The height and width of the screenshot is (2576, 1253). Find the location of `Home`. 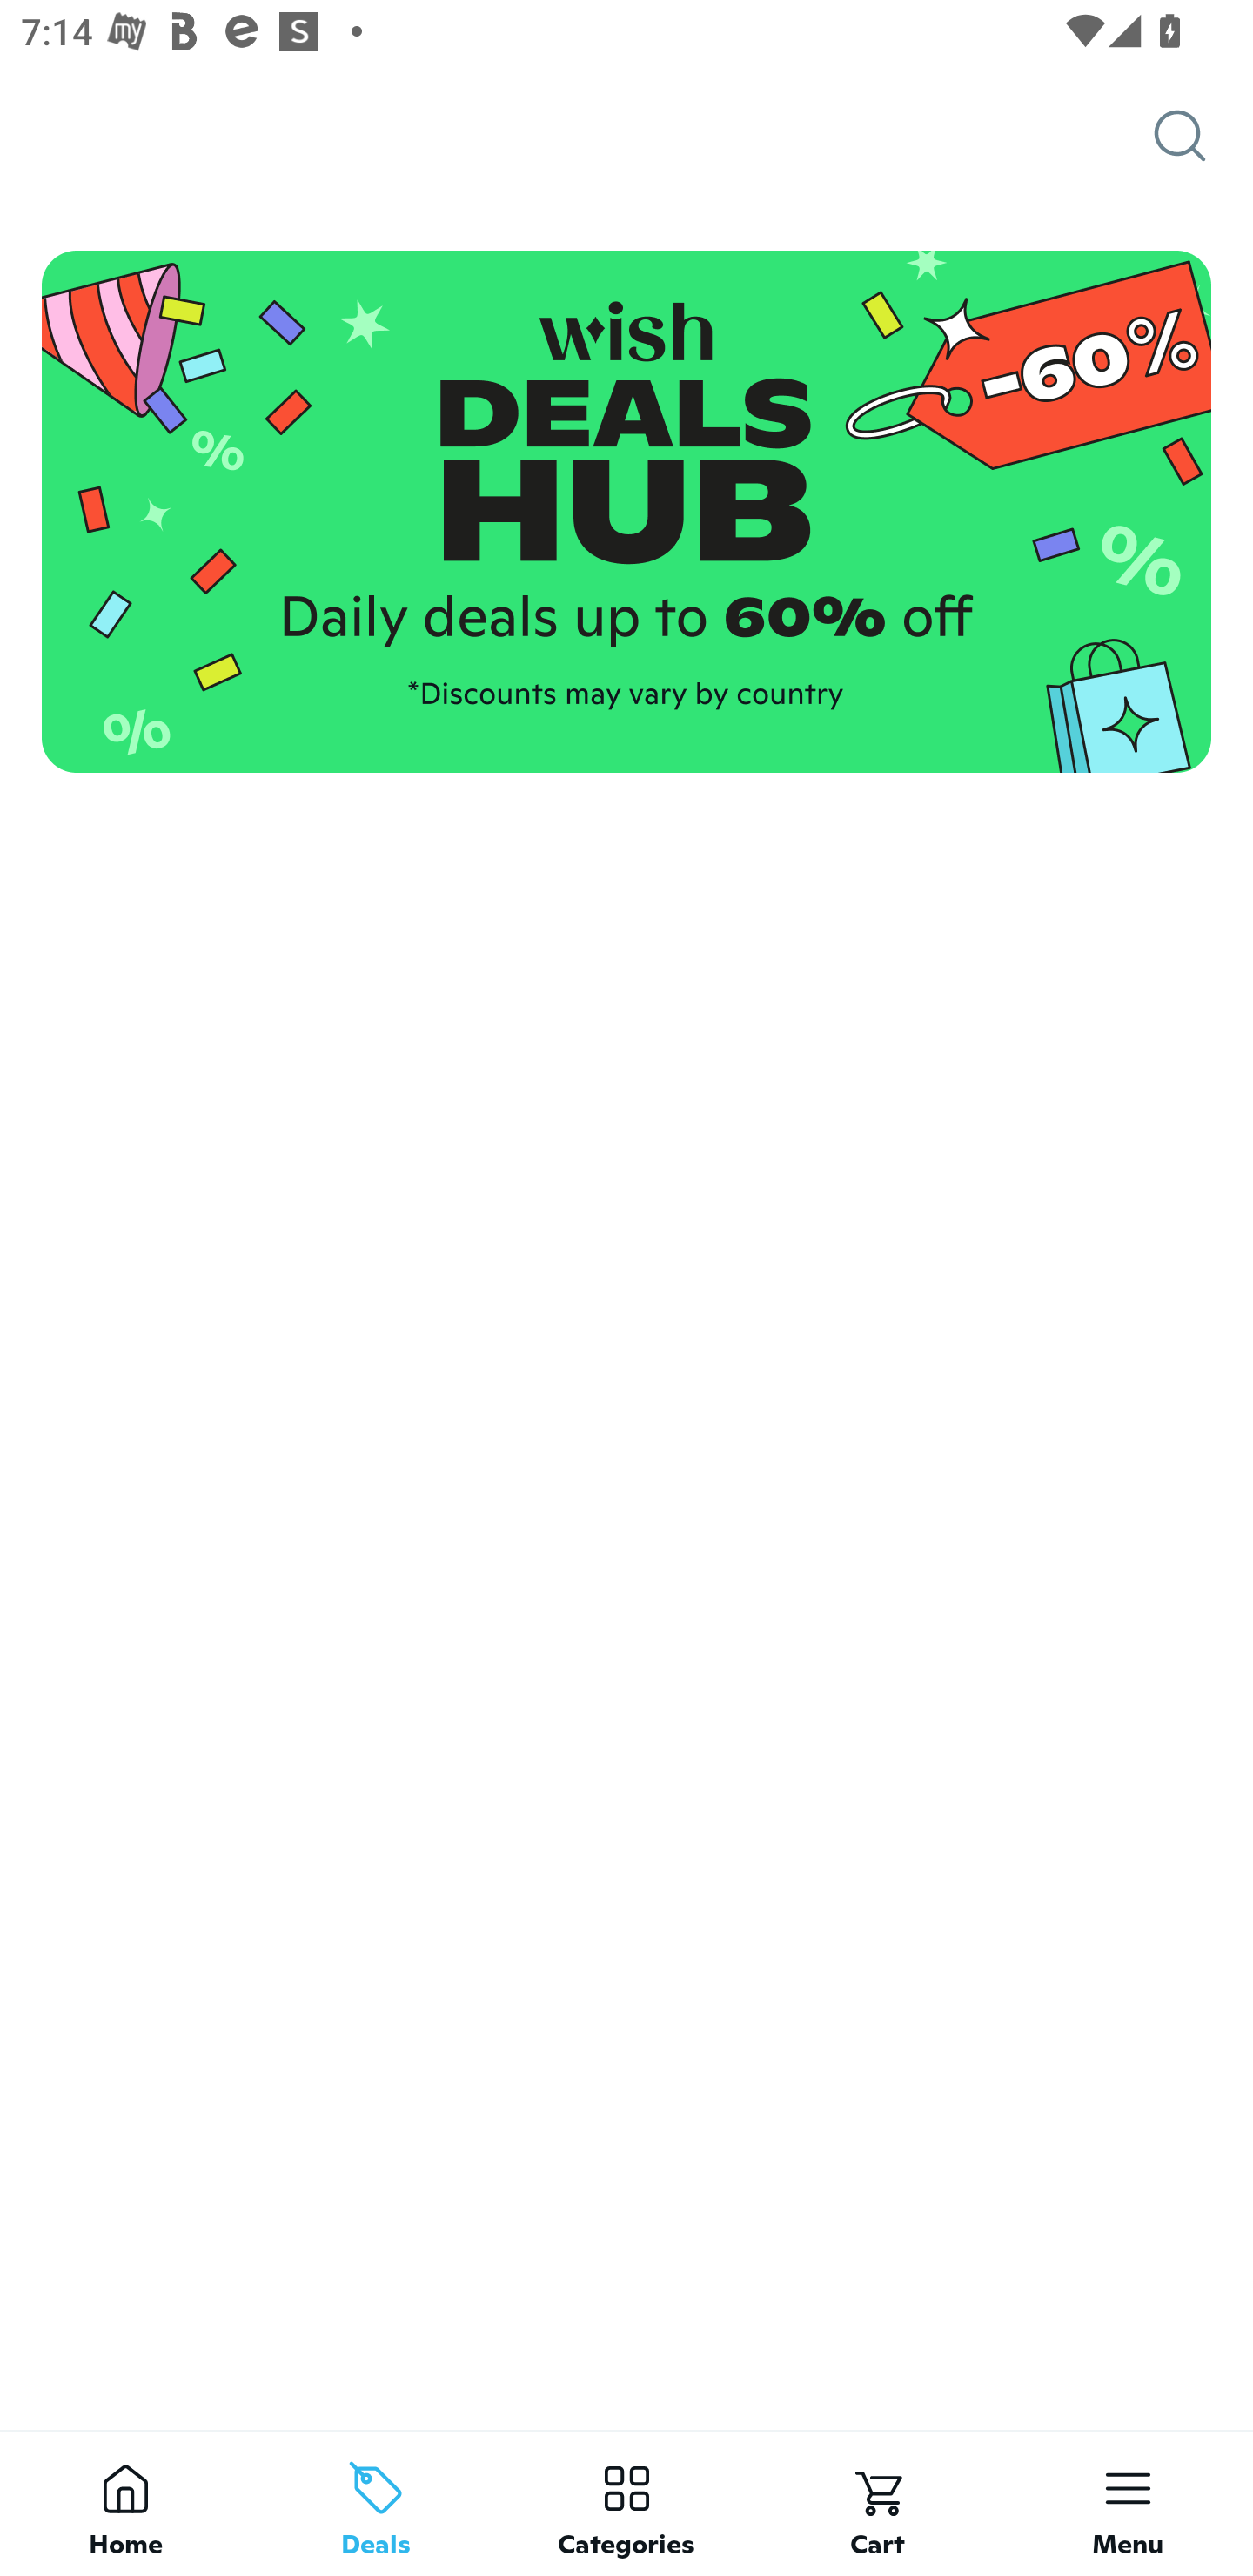

Home is located at coordinates (125, 2503).